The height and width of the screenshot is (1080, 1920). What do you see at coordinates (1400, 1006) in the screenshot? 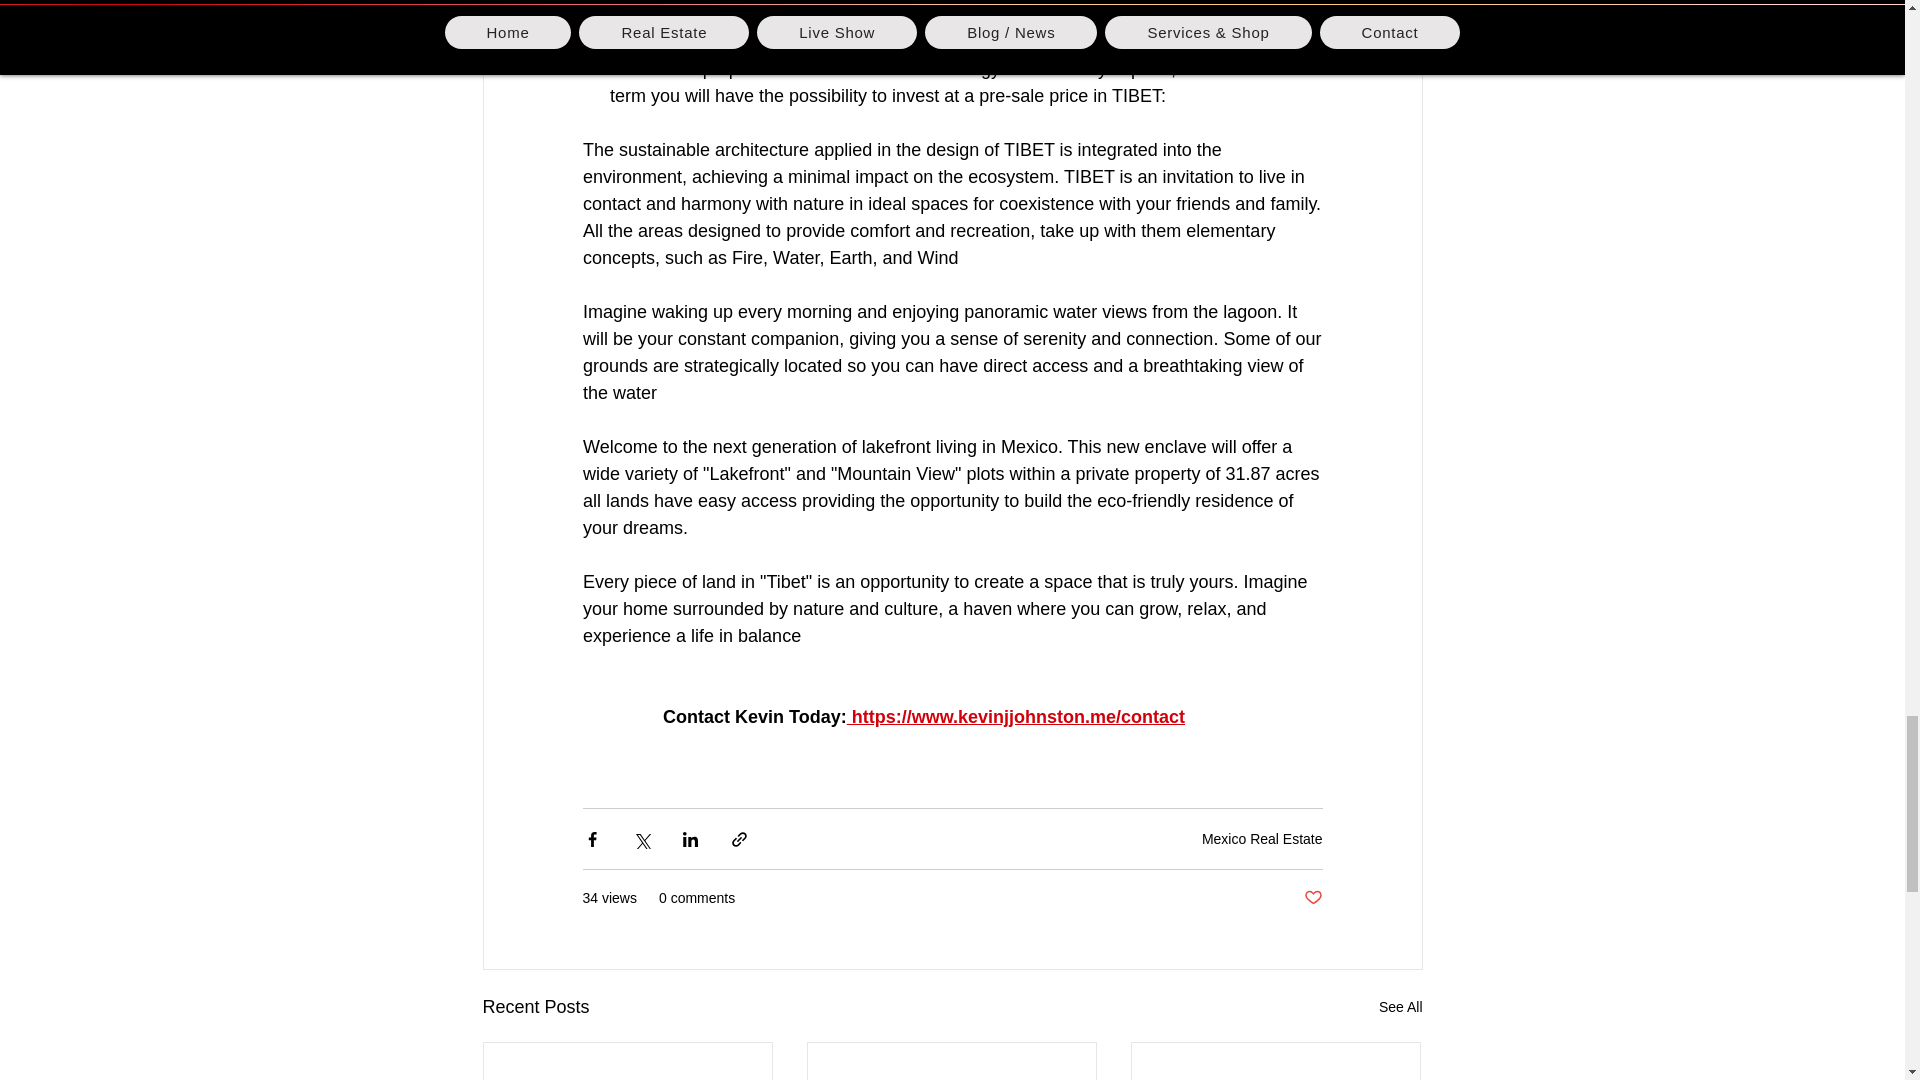
I see `See All` at bounding box center [1400, 1006].